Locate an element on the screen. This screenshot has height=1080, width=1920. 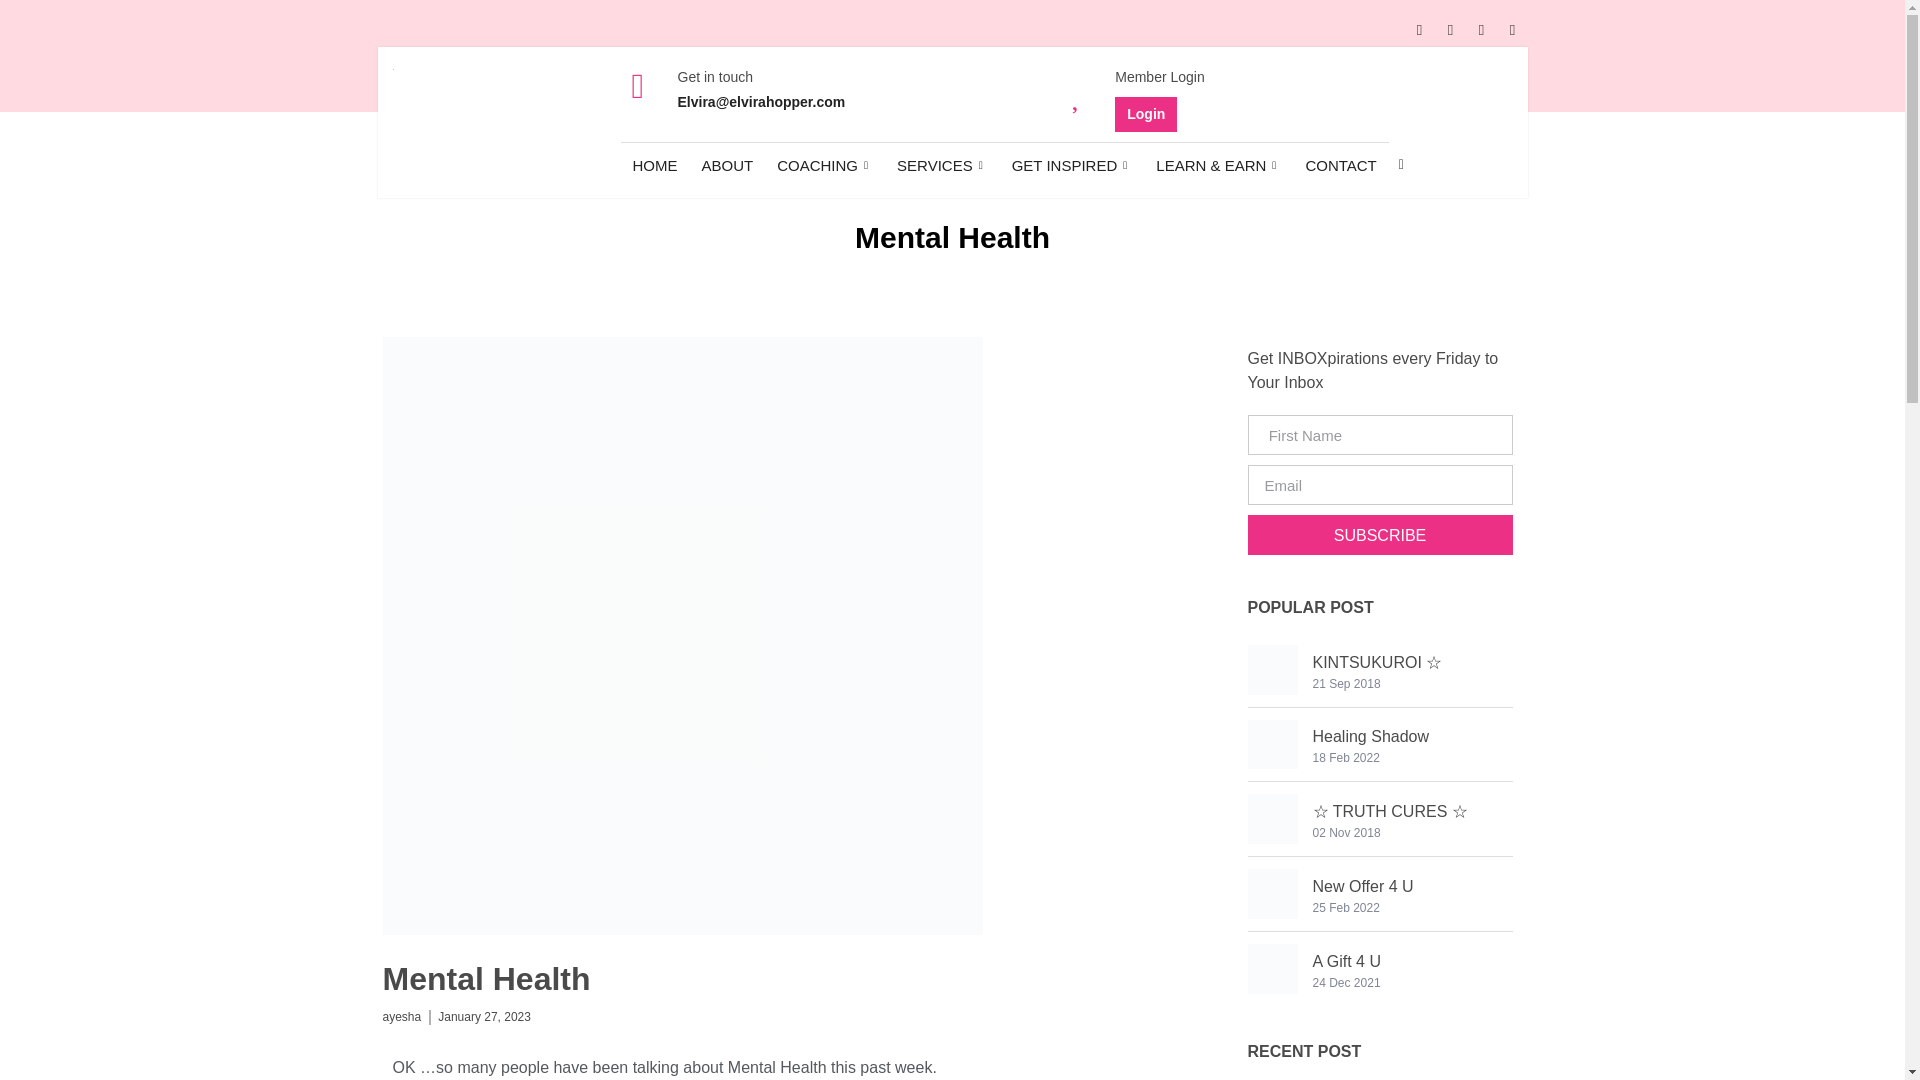
GET INSPIRED is located at coordinates (1072, 164).